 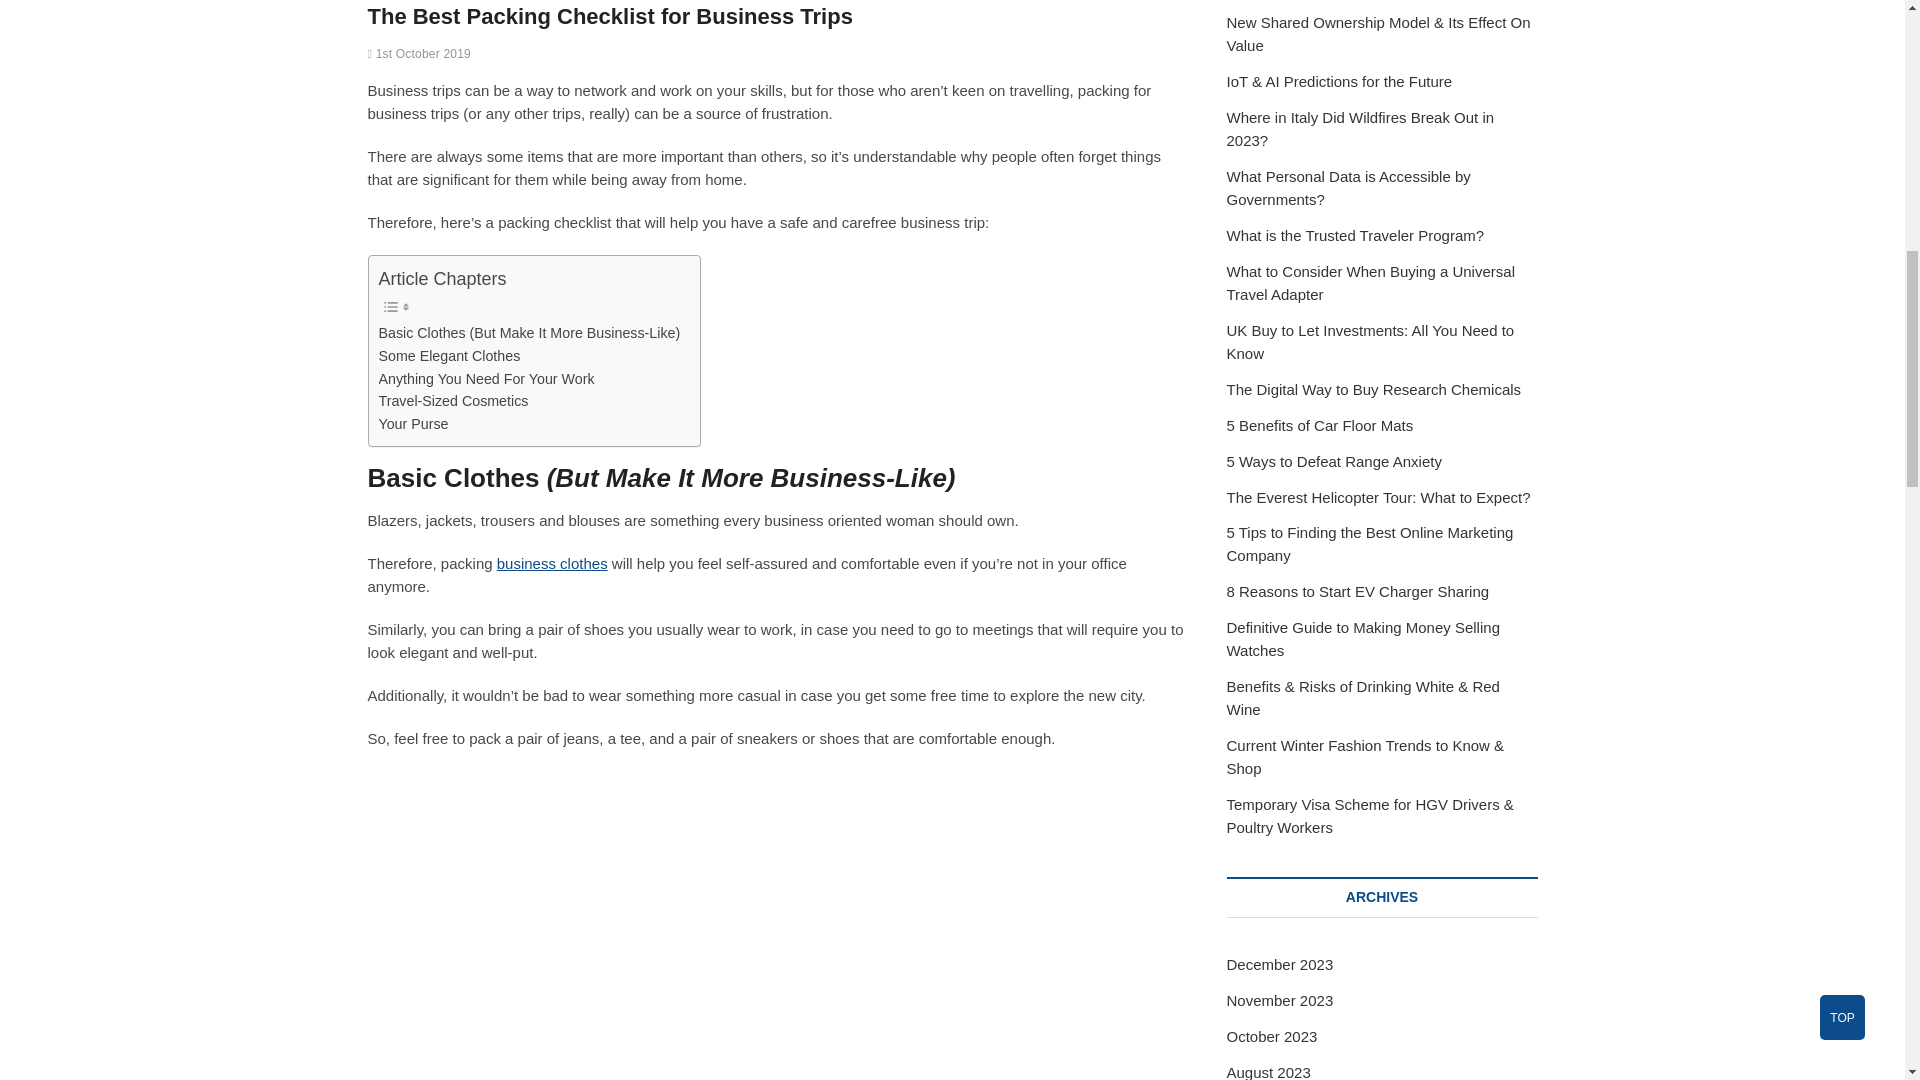 What do you see at coordinates (449, 356) in the screenshot?
I see `Some Elegant Clothes` at bounding box center [449, 356].